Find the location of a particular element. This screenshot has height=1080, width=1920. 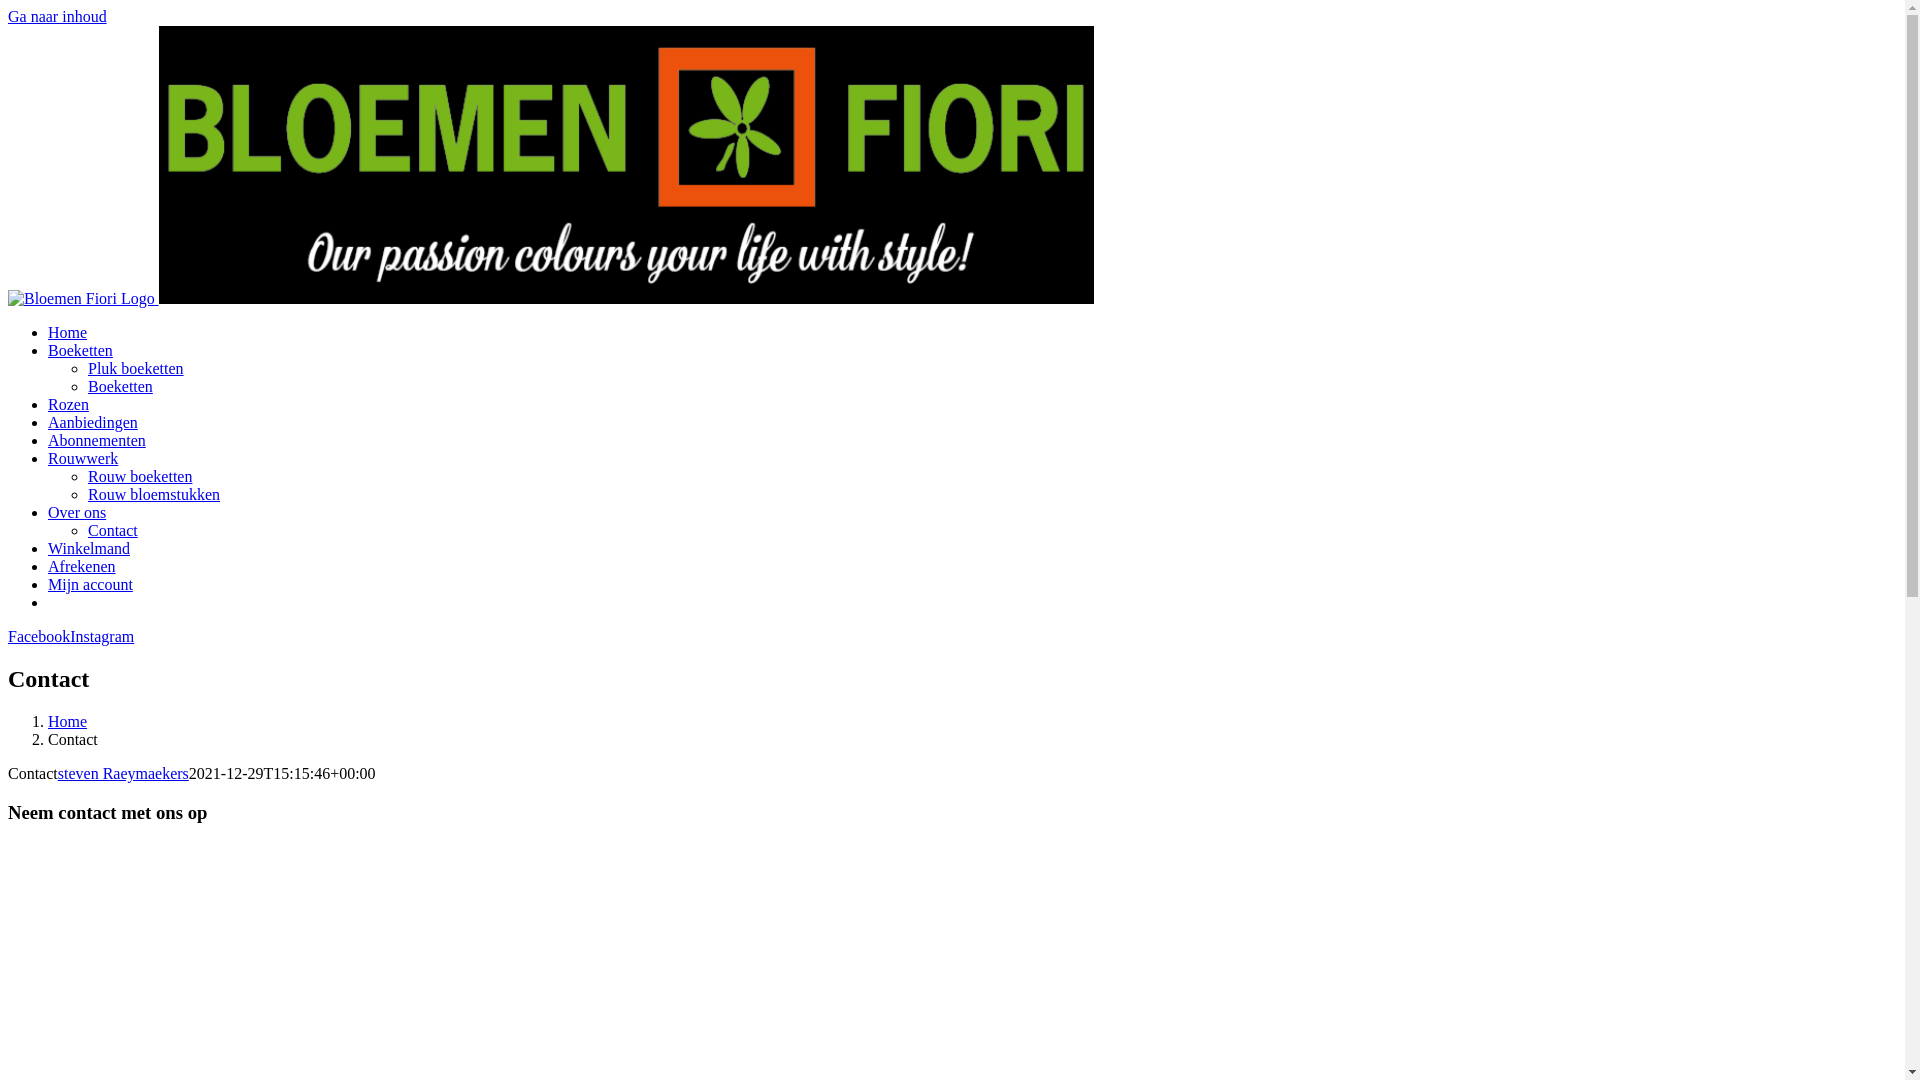

Pluk boeketten is located at coordinates (136, 368).